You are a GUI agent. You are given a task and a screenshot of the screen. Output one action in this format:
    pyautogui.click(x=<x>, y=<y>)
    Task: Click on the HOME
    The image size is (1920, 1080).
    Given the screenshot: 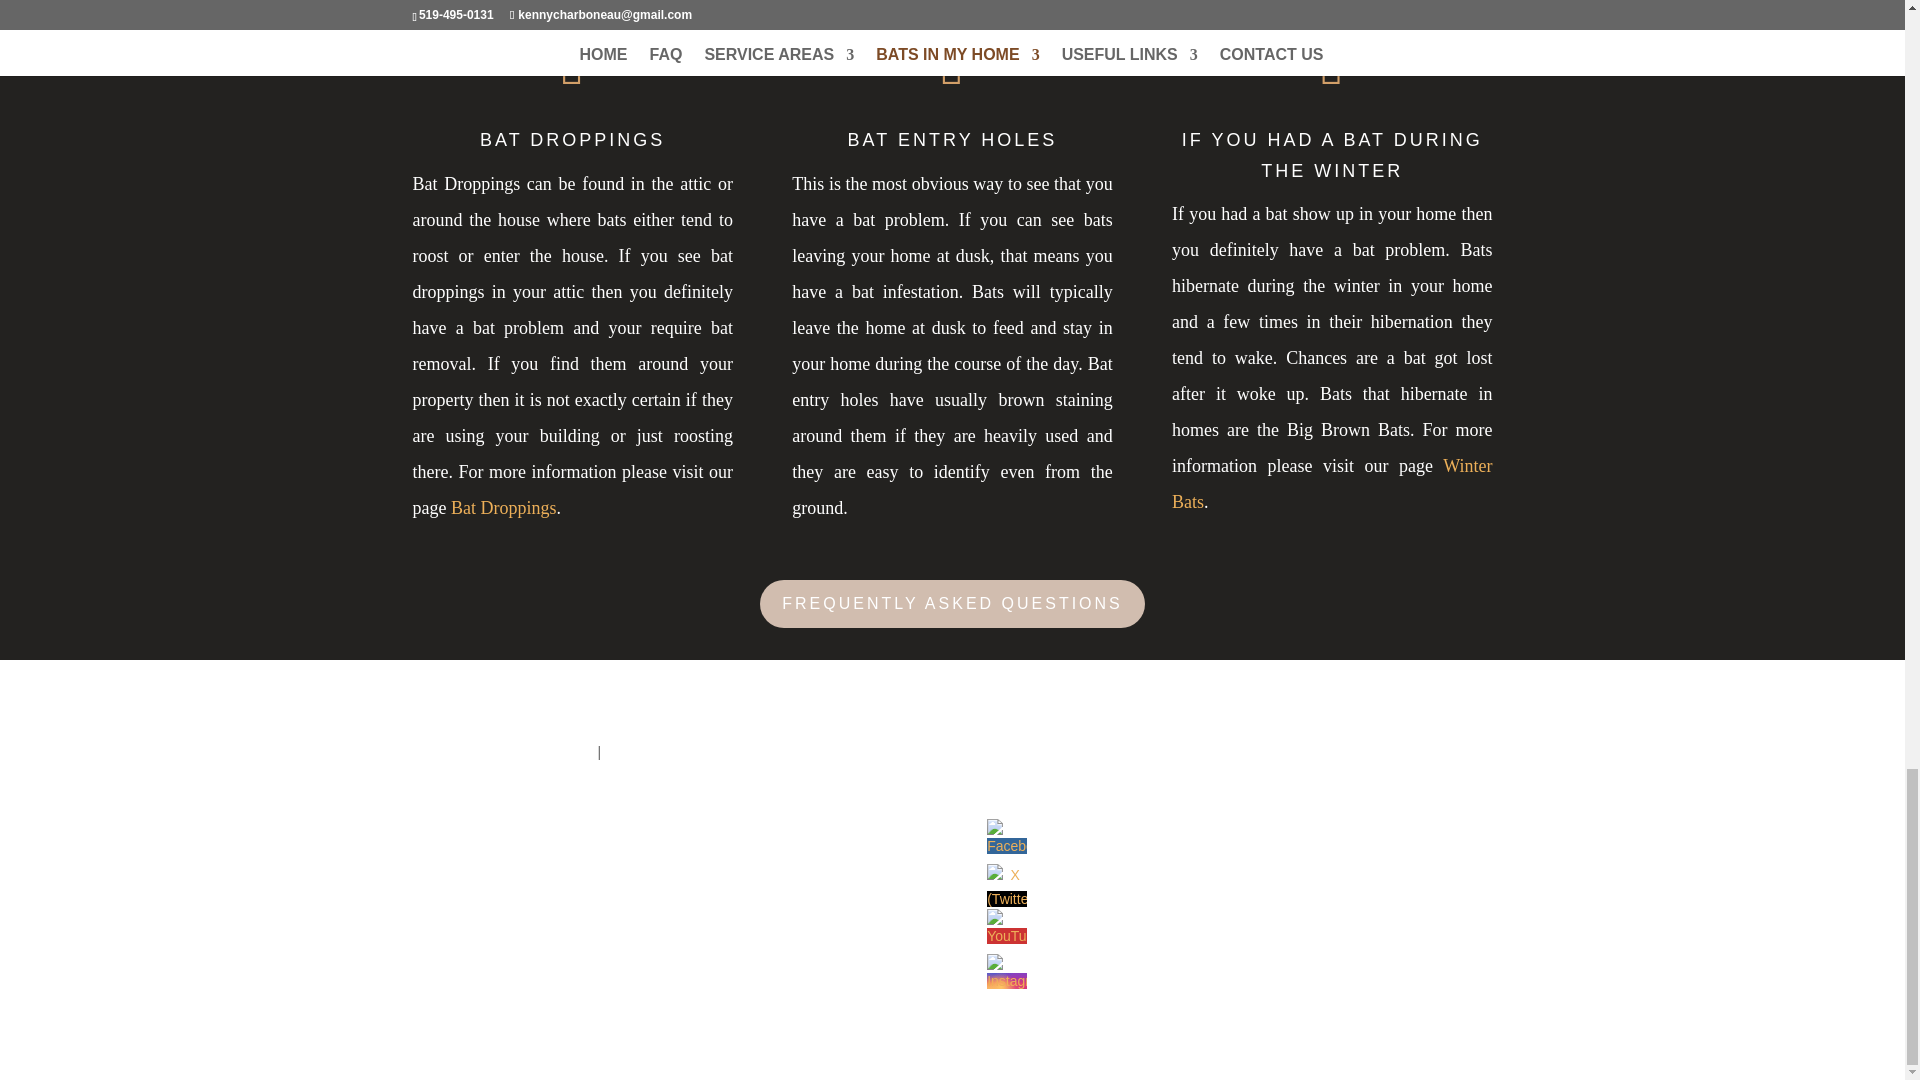 What is the action you would take?
    pyautogui.click(x=572, y=752)
    